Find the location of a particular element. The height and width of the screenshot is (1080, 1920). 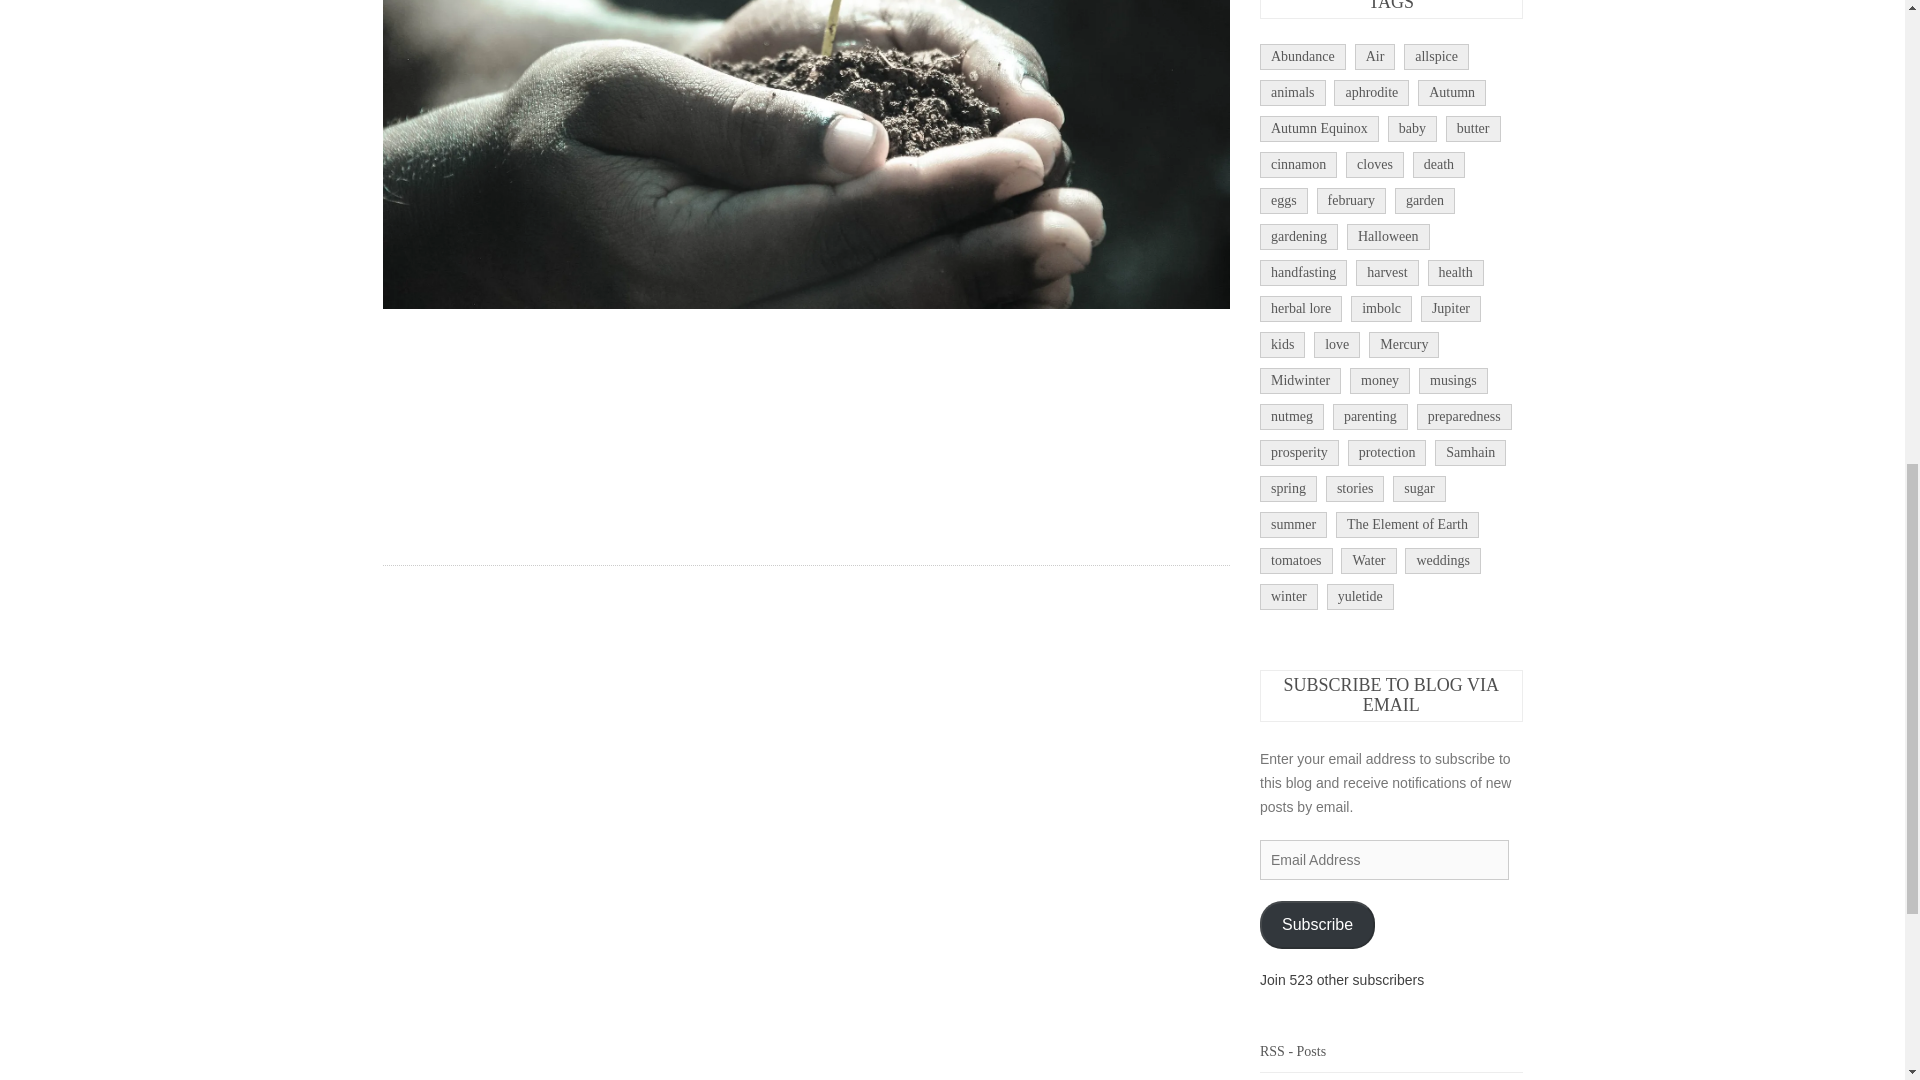

Halloween is located at coordinates (1388, 236).